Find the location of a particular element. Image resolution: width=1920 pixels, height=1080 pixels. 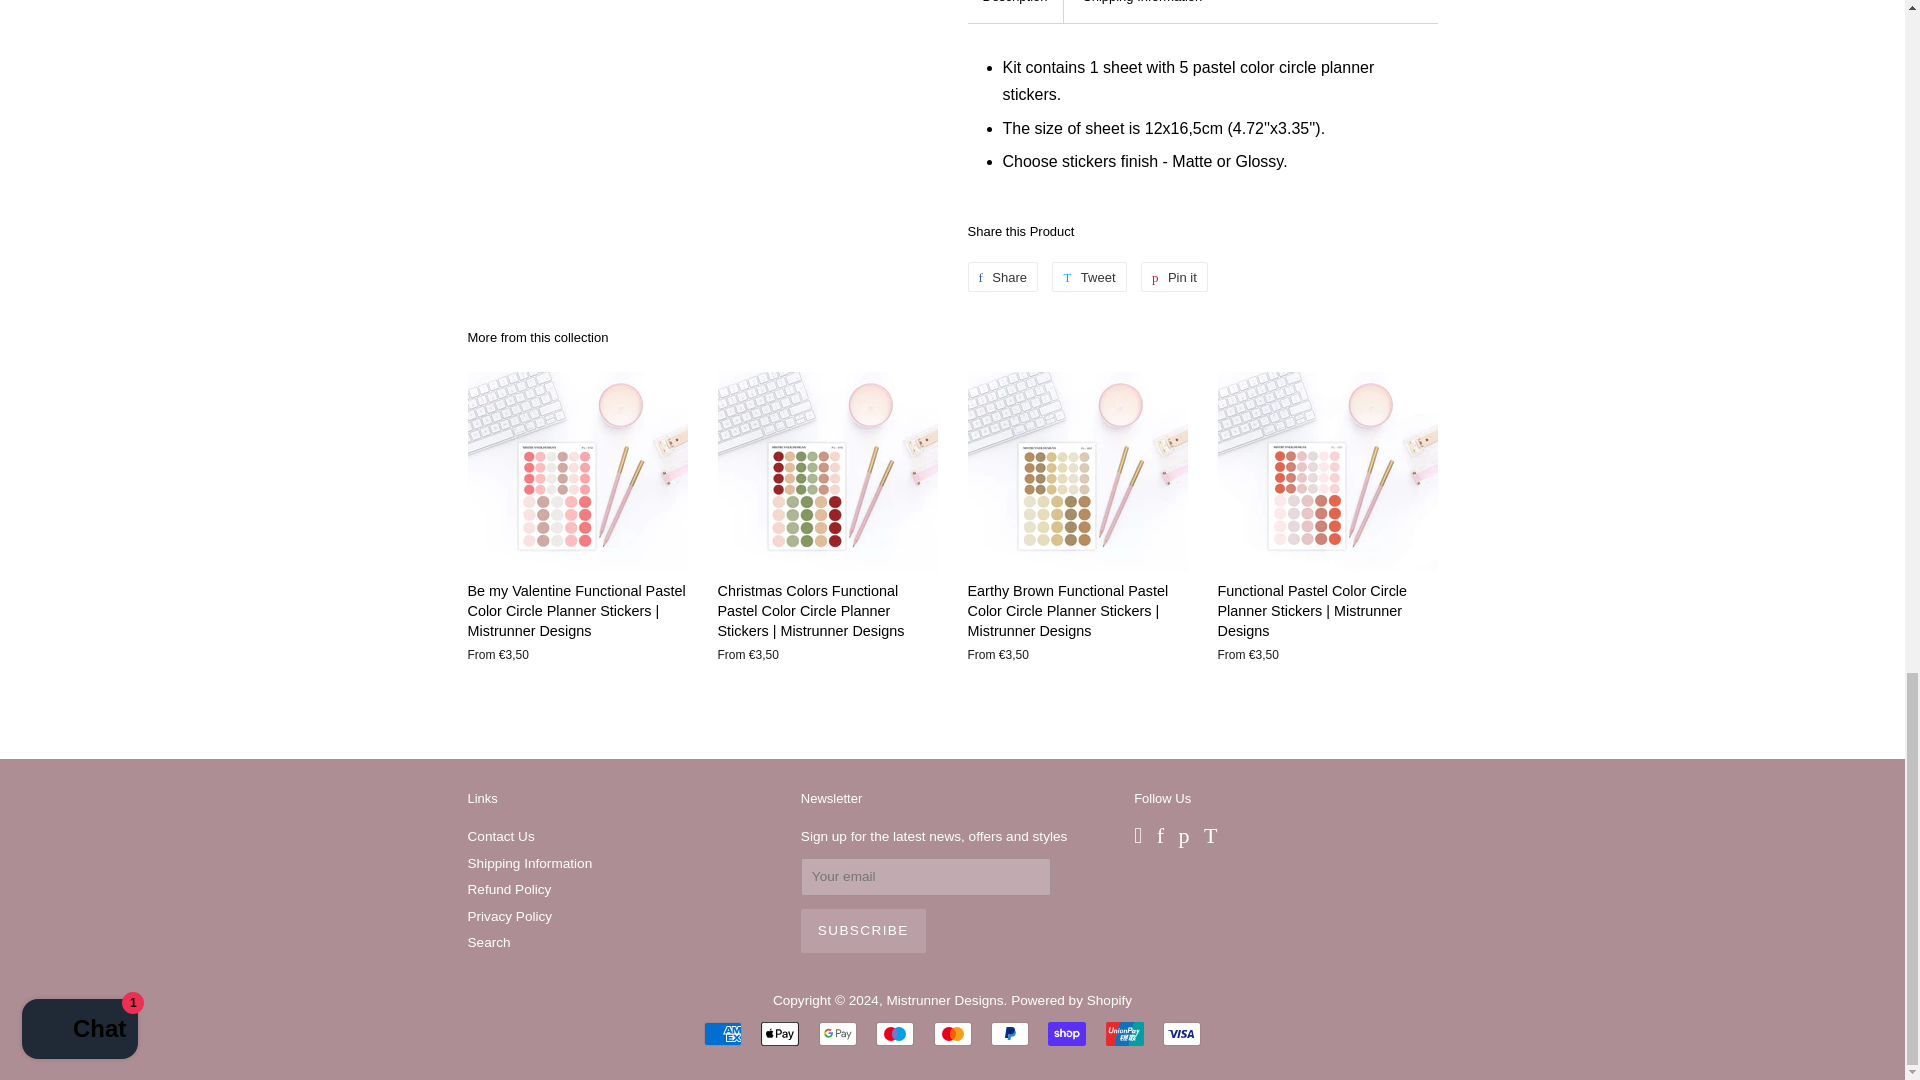

Pin on Pinterest is located at coordinates (1174, 276).